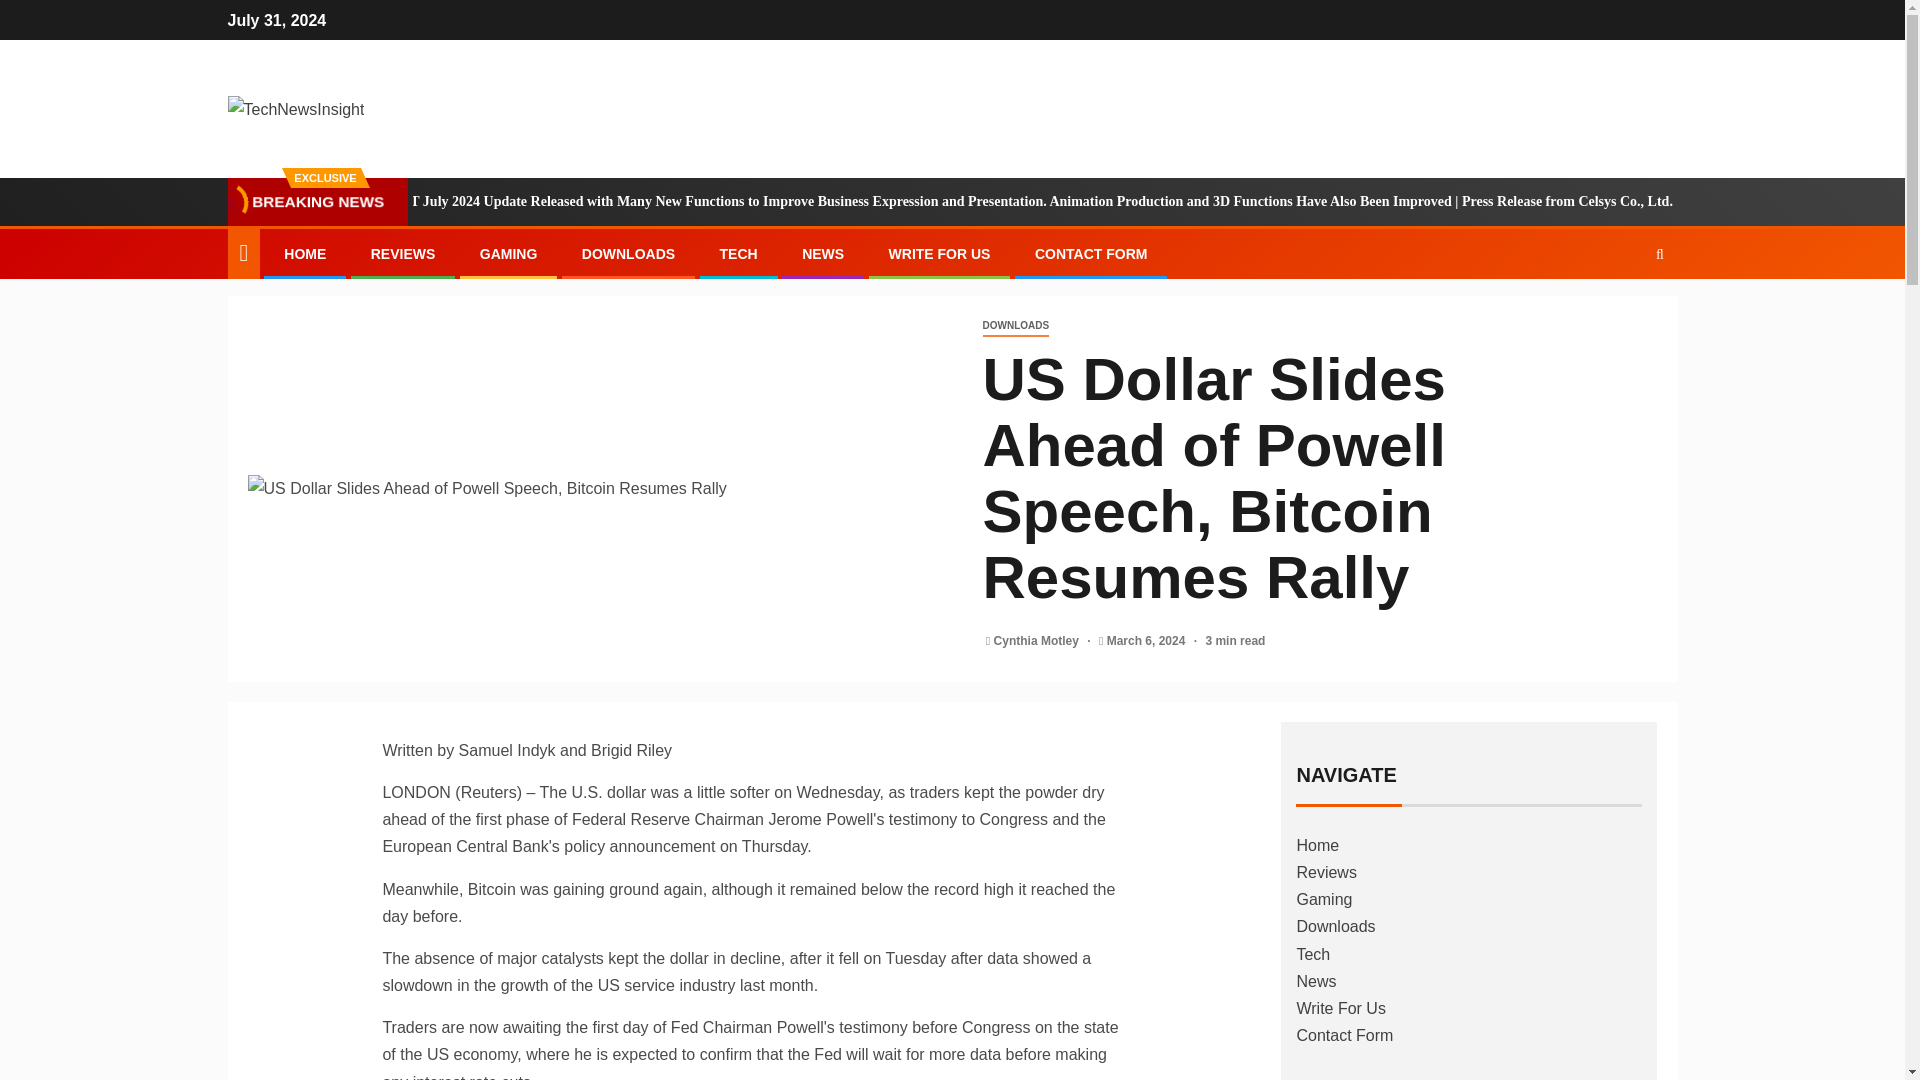 The width and height of the screenshot is (1920, 1080). What do you see at coordinates (1014, 326) in the screenshot?
I see `DOWNLOADS` at bounding box center [1014, 326].